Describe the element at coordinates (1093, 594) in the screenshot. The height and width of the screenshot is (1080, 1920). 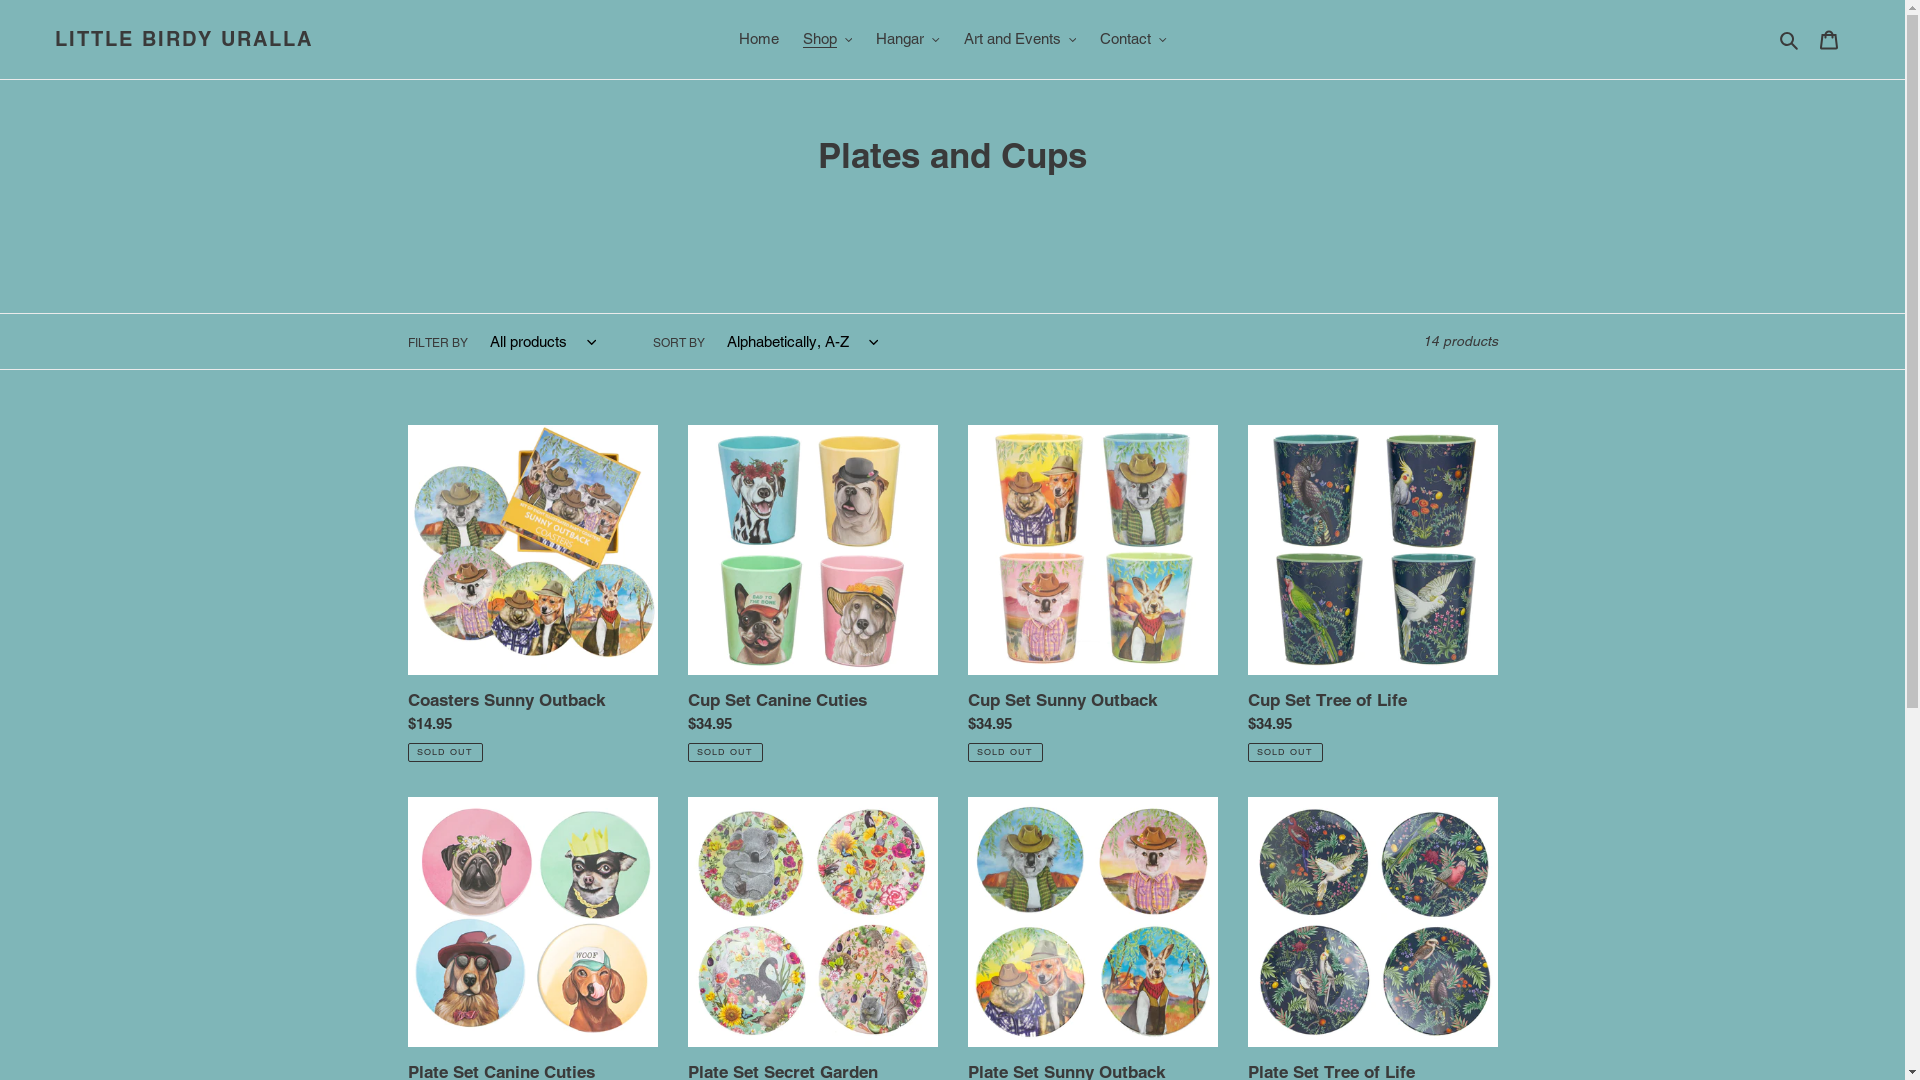
I see `Cup Set Sunny Outback` at that location.